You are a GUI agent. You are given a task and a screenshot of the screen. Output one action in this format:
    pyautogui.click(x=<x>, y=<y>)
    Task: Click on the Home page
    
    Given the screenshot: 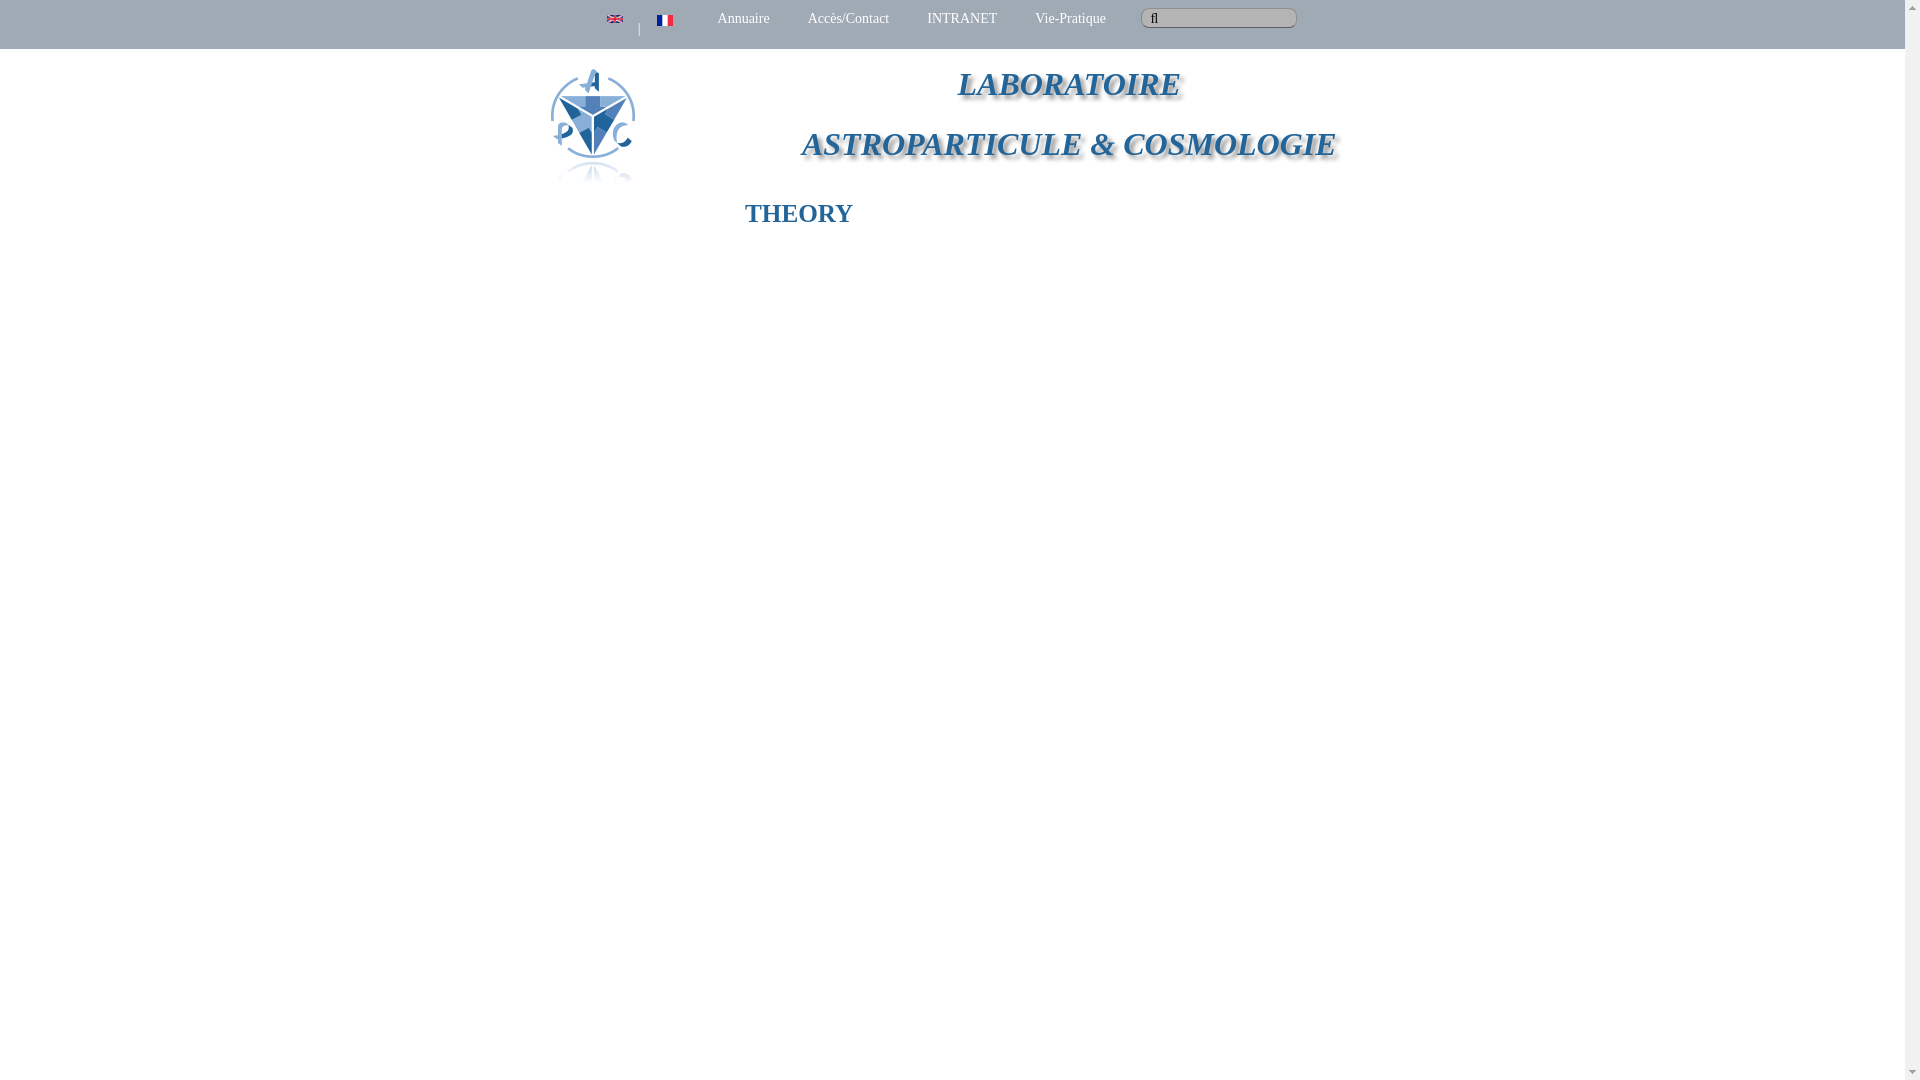 What is the action you would take?
    pyautogui.click(x=1069, y=83)
    